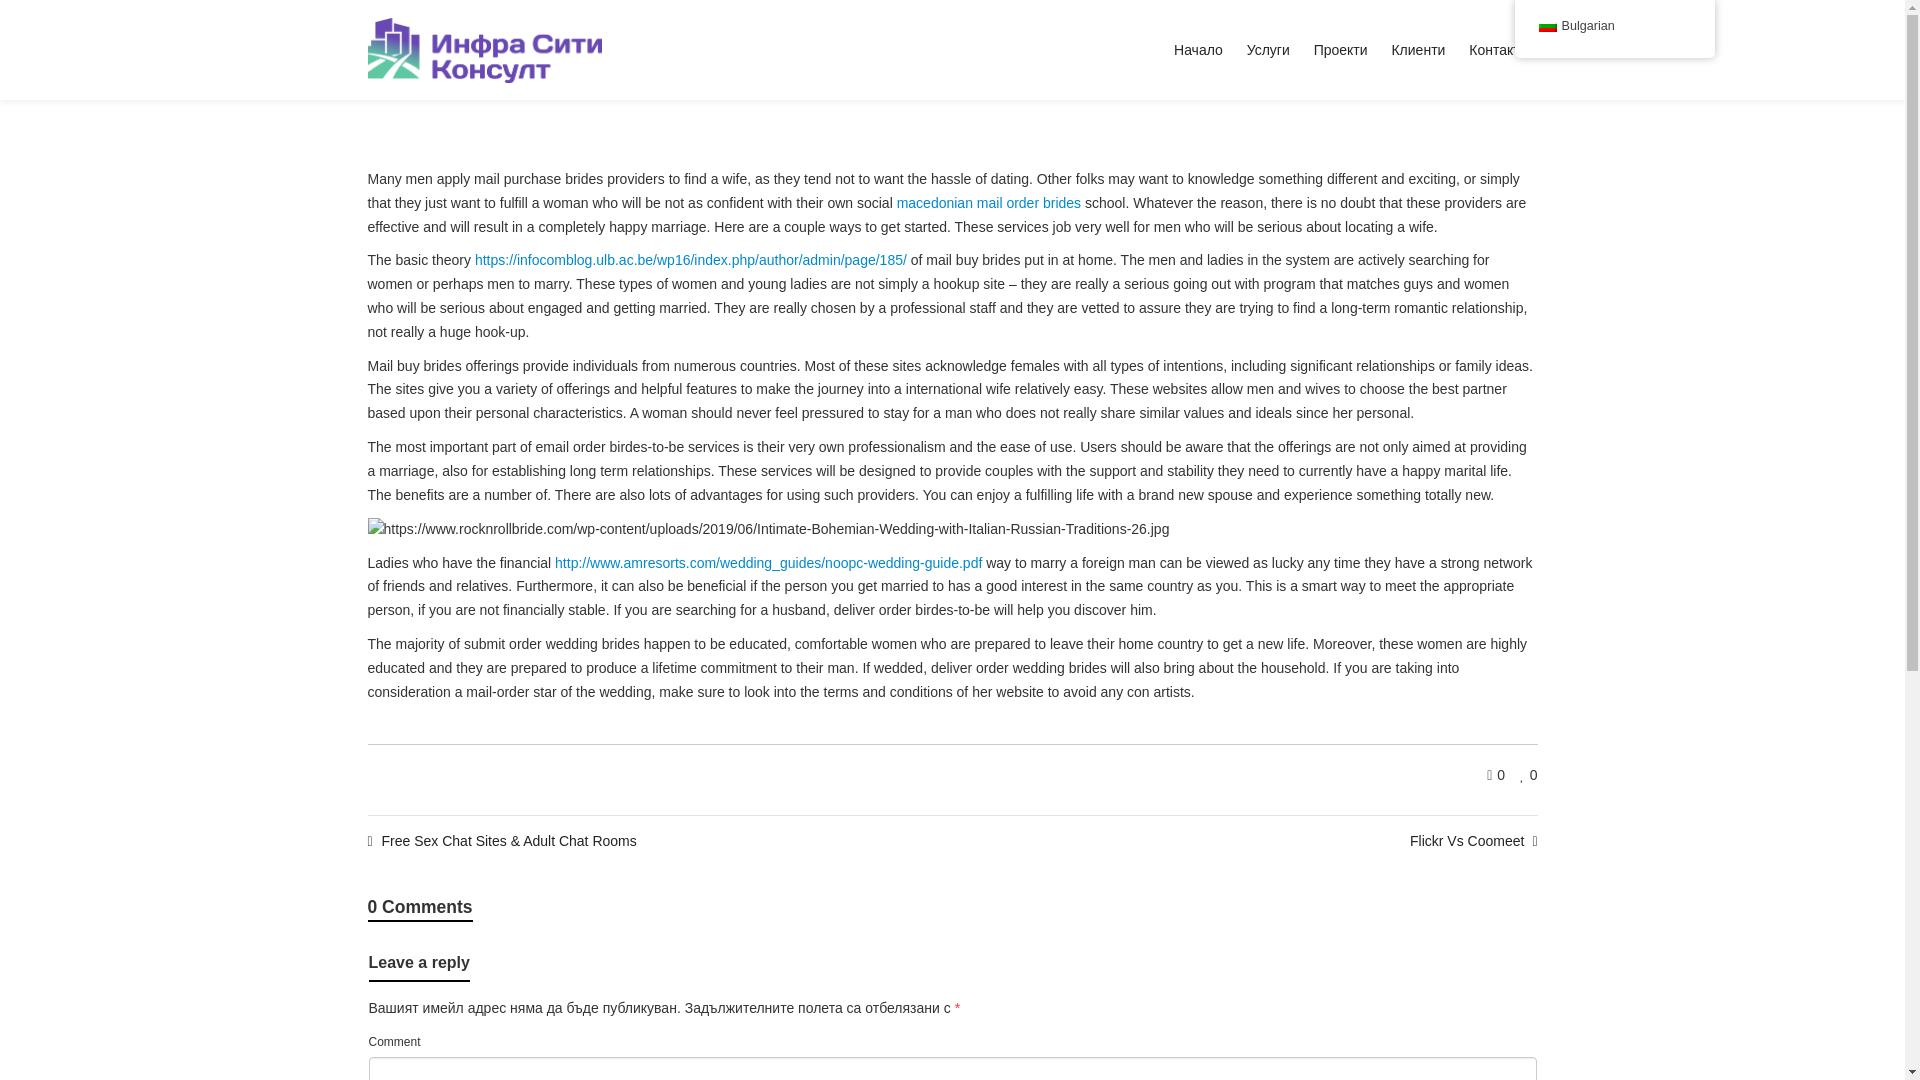  What do you see at coordinates (988, 202) in the screenshot?
I see `macedonian mail order brides` at bounding box center [988, 202].